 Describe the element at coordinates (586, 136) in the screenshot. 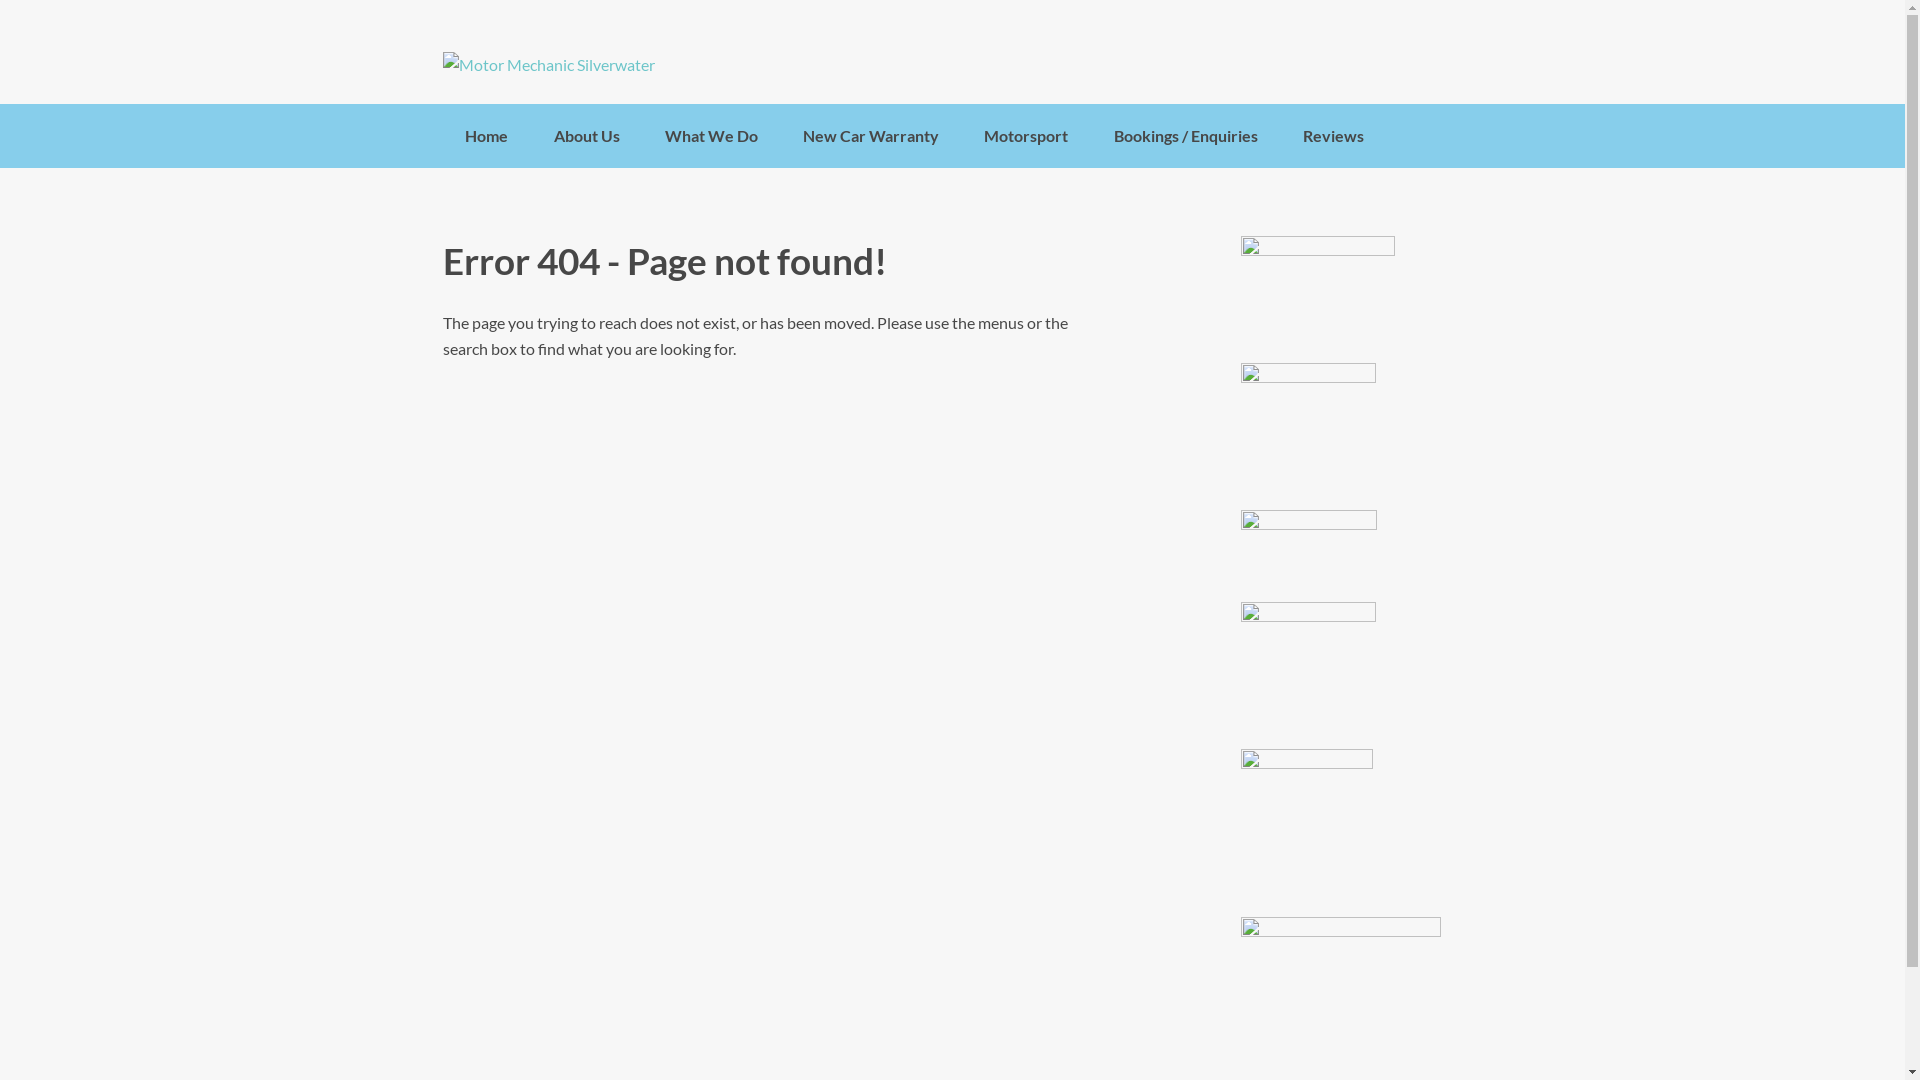

I see `About Us` at that location.